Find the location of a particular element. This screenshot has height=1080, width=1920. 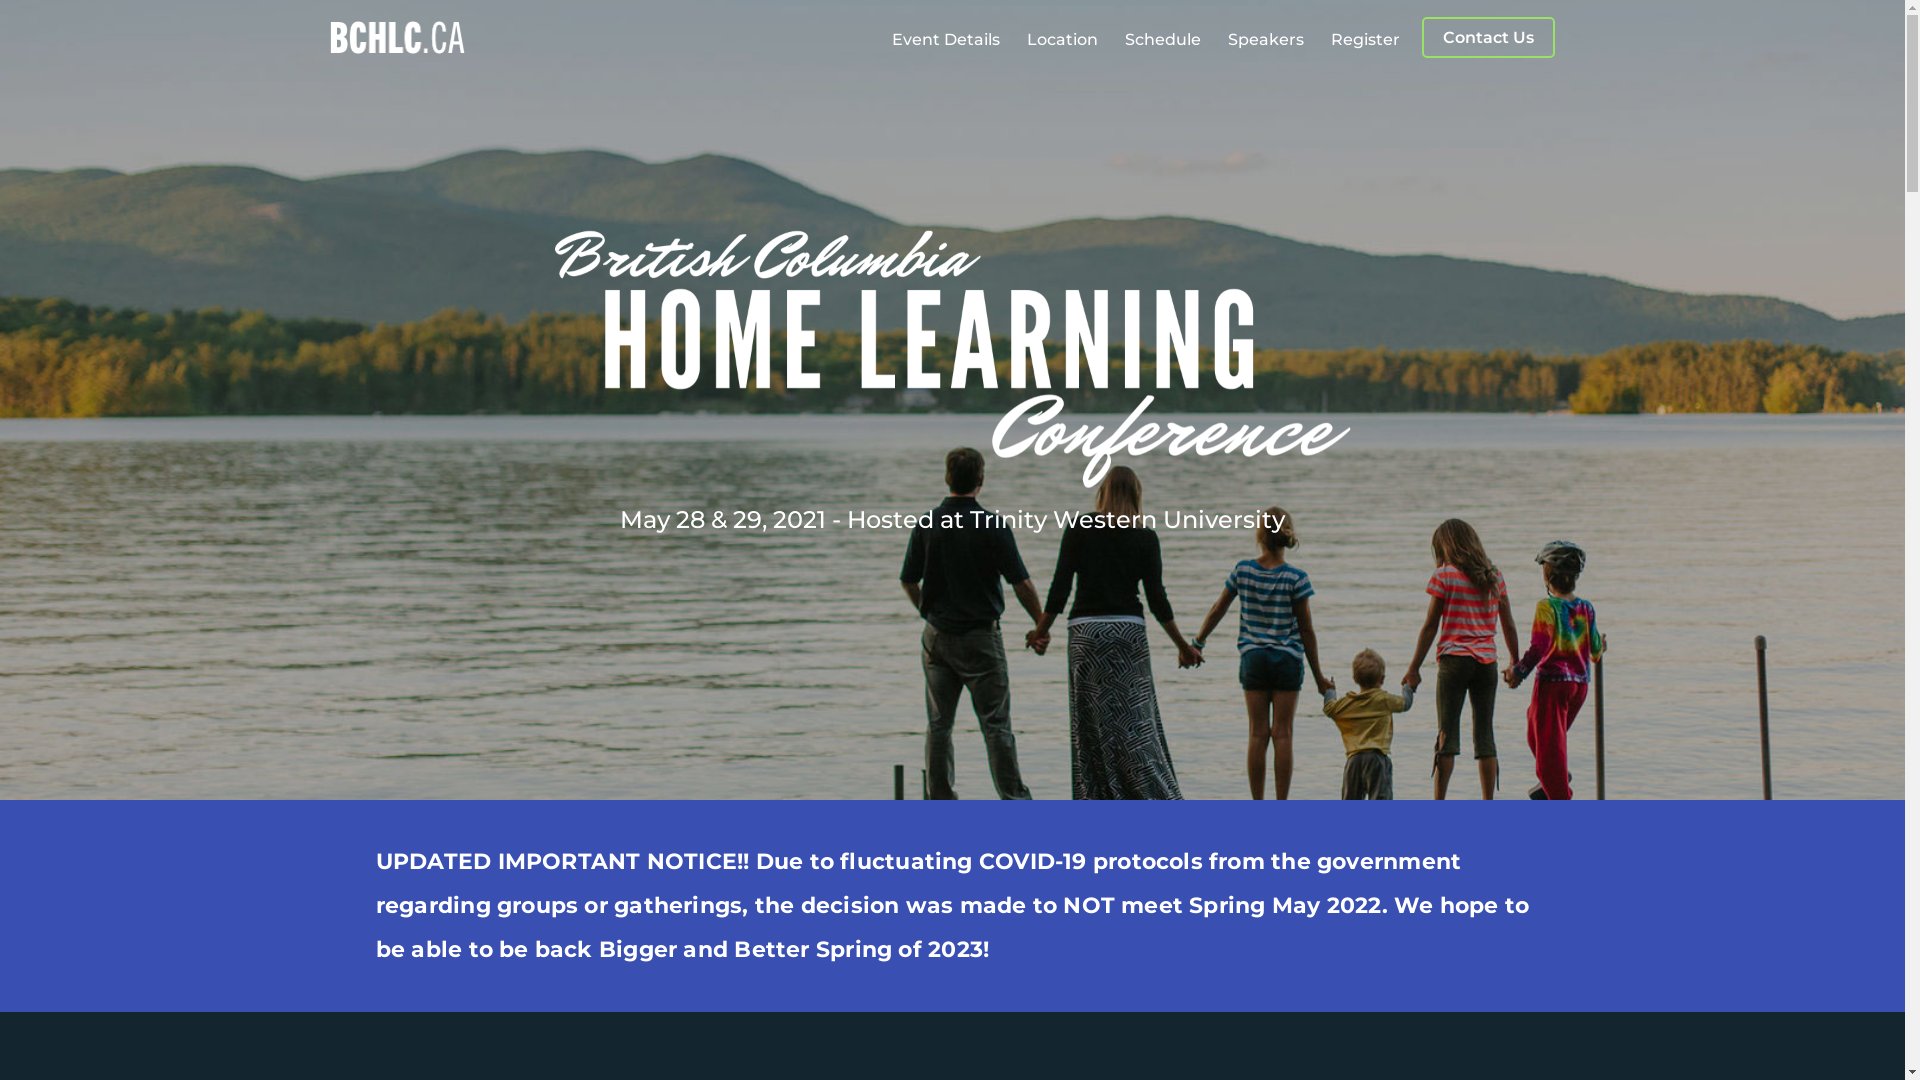

Register is located at coordinates (1374, 40).